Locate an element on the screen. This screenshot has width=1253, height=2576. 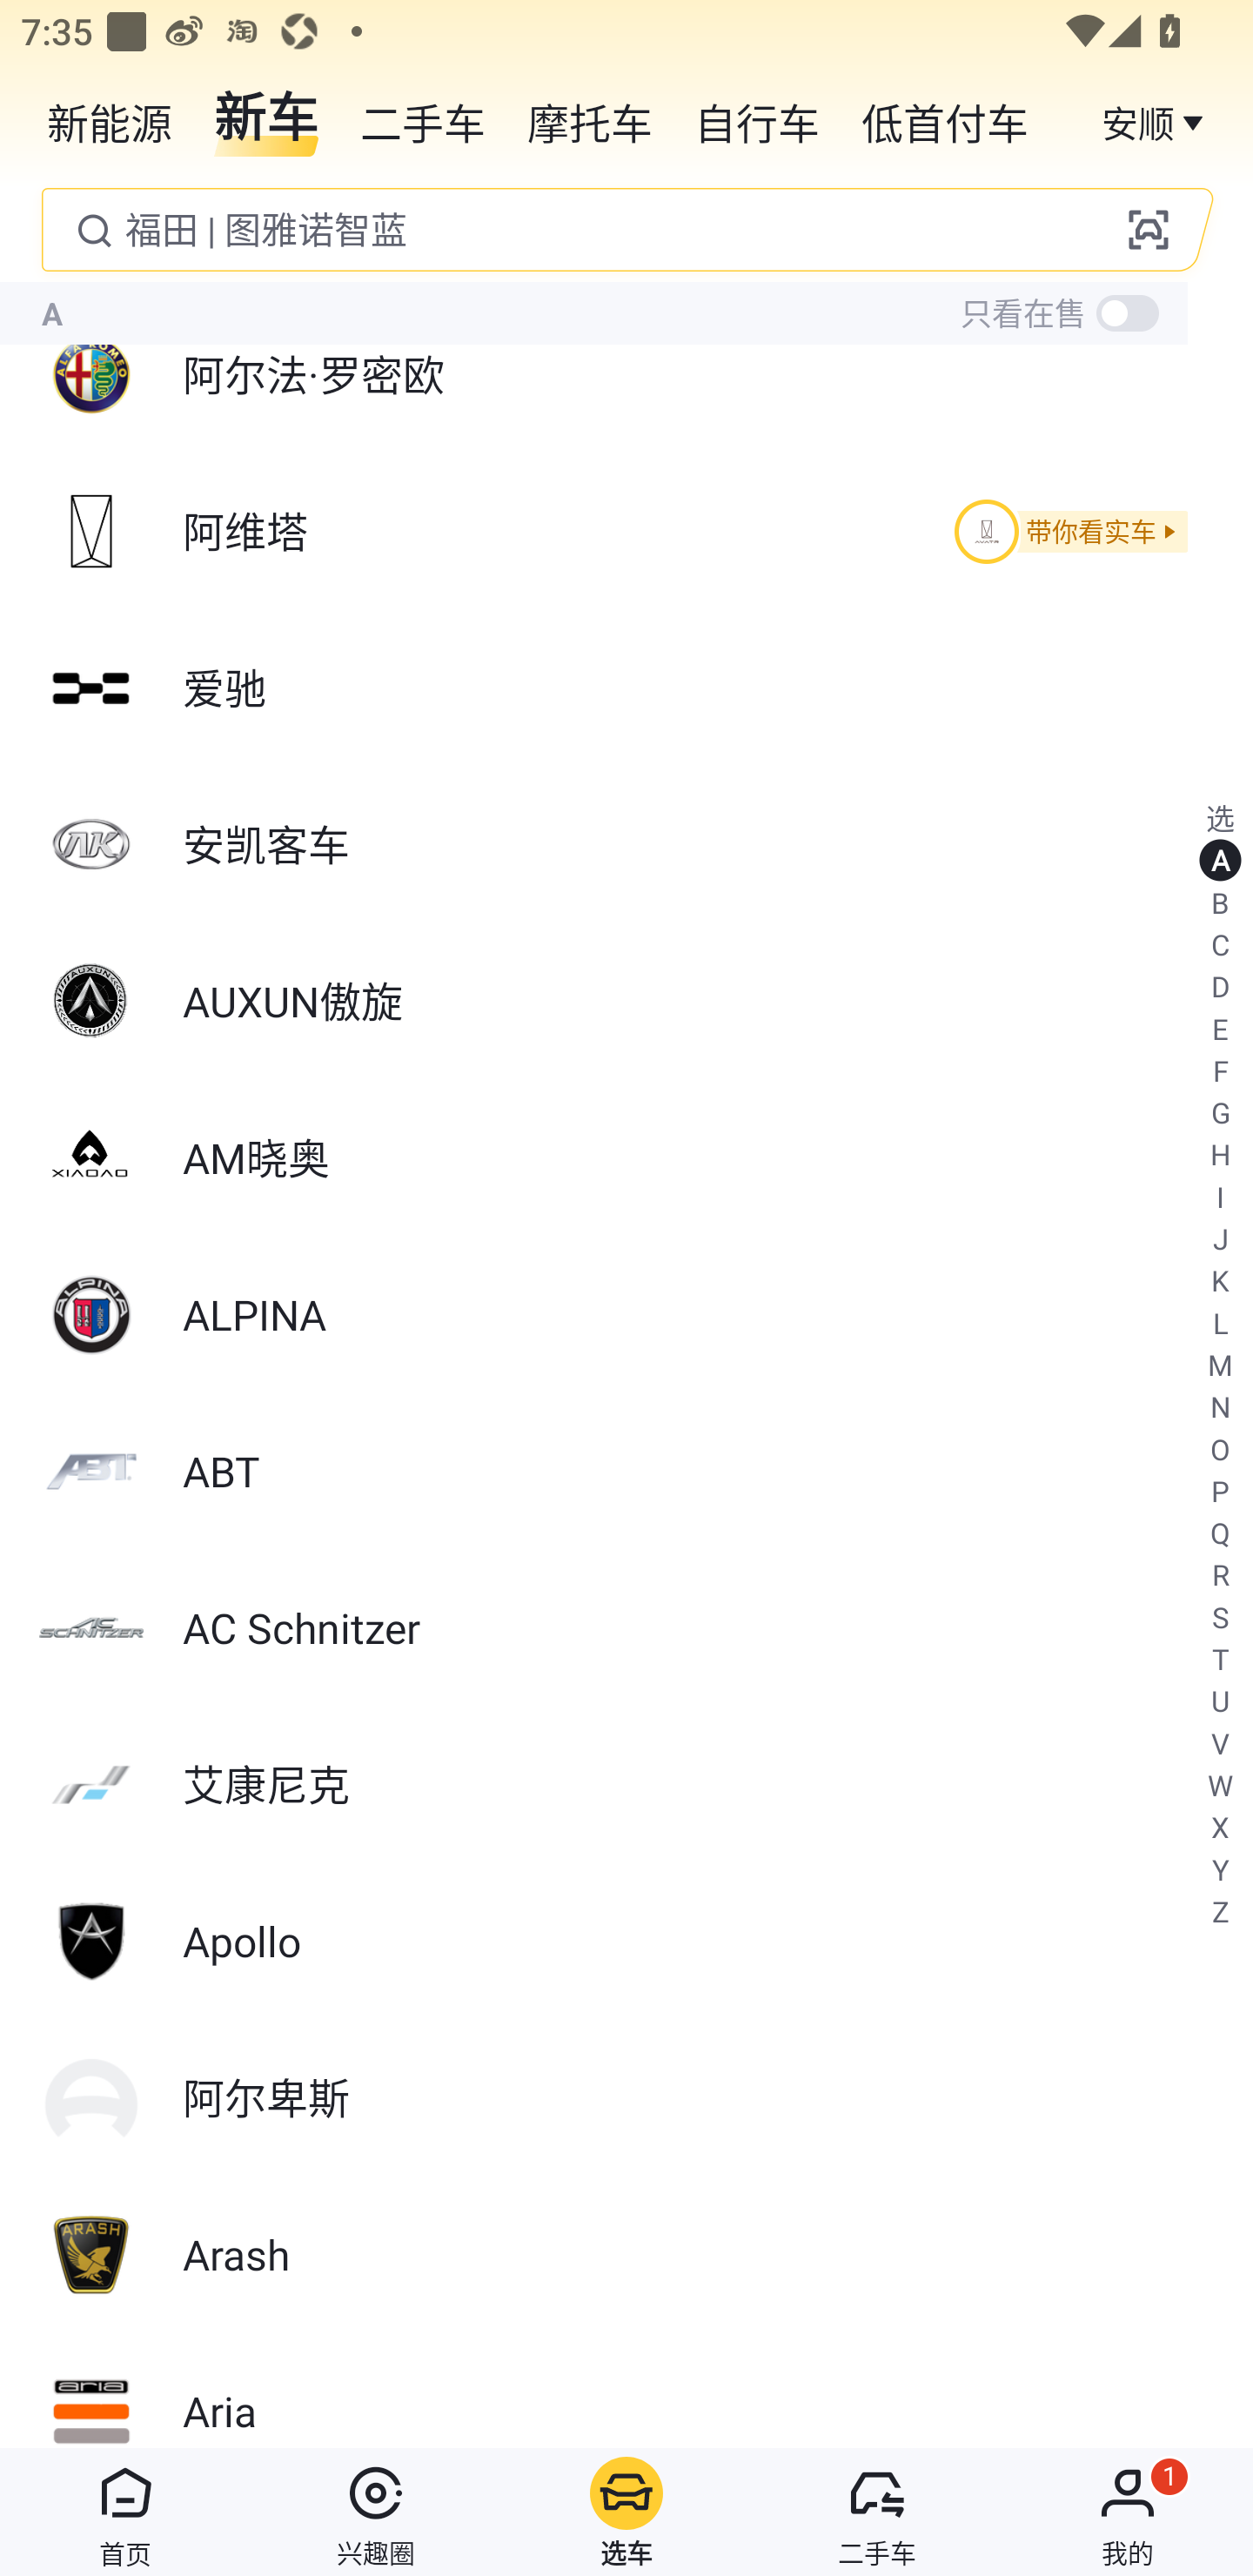
安凯客车 is located at coordinates (626, 844).